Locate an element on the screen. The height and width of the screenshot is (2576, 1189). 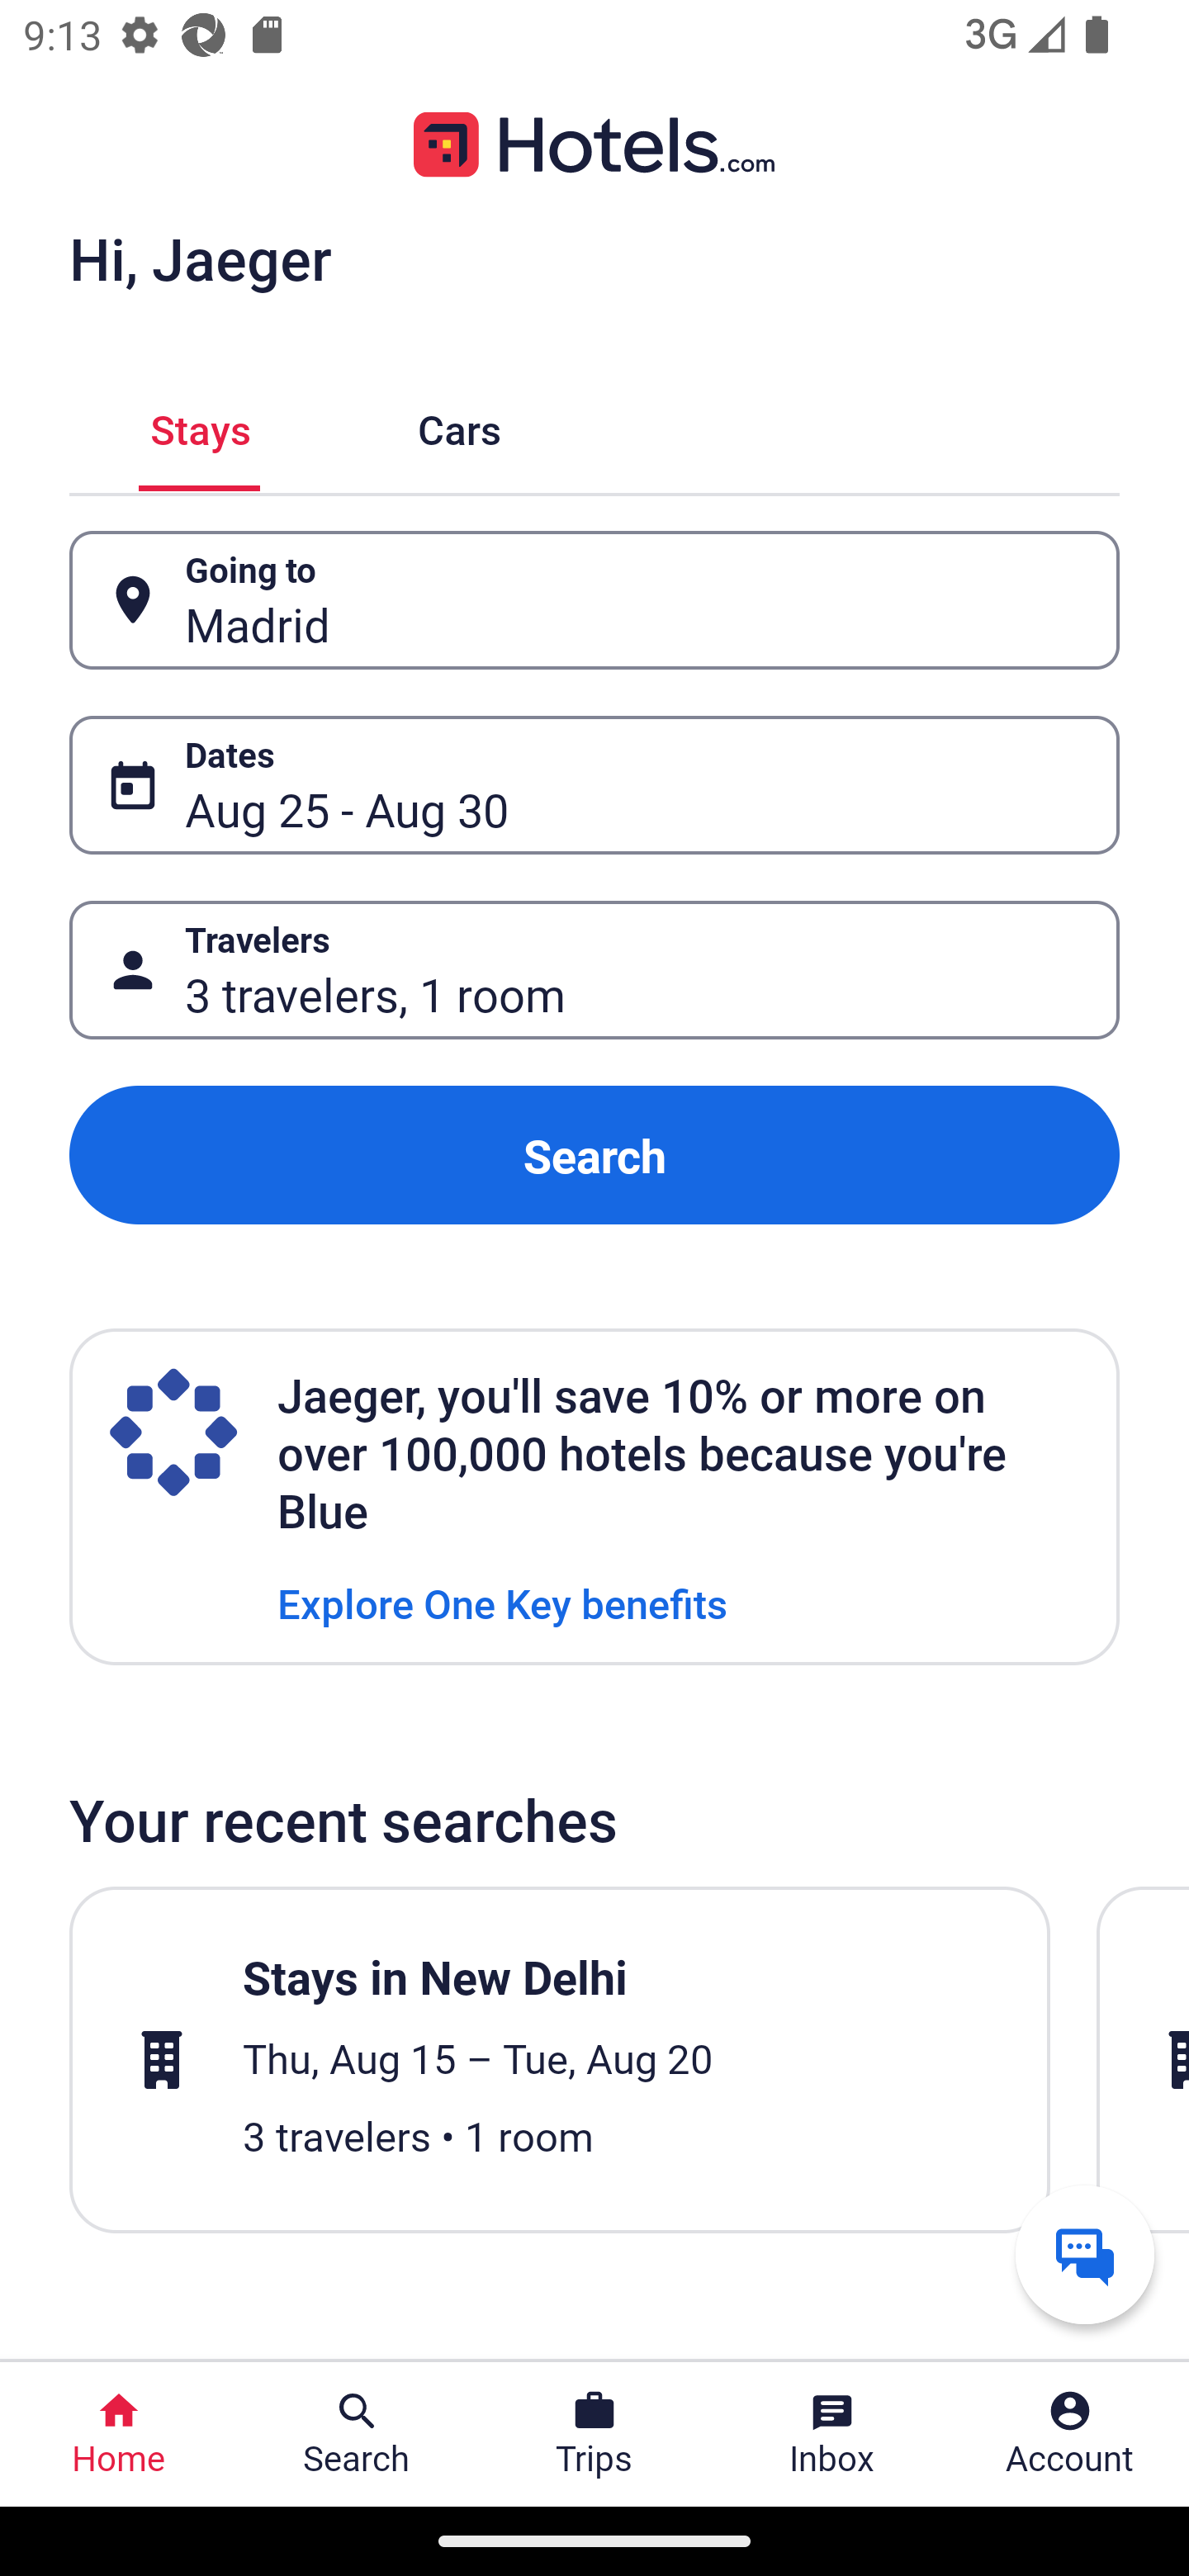
Hi, Jaeger is located at coordinates (200, 258).